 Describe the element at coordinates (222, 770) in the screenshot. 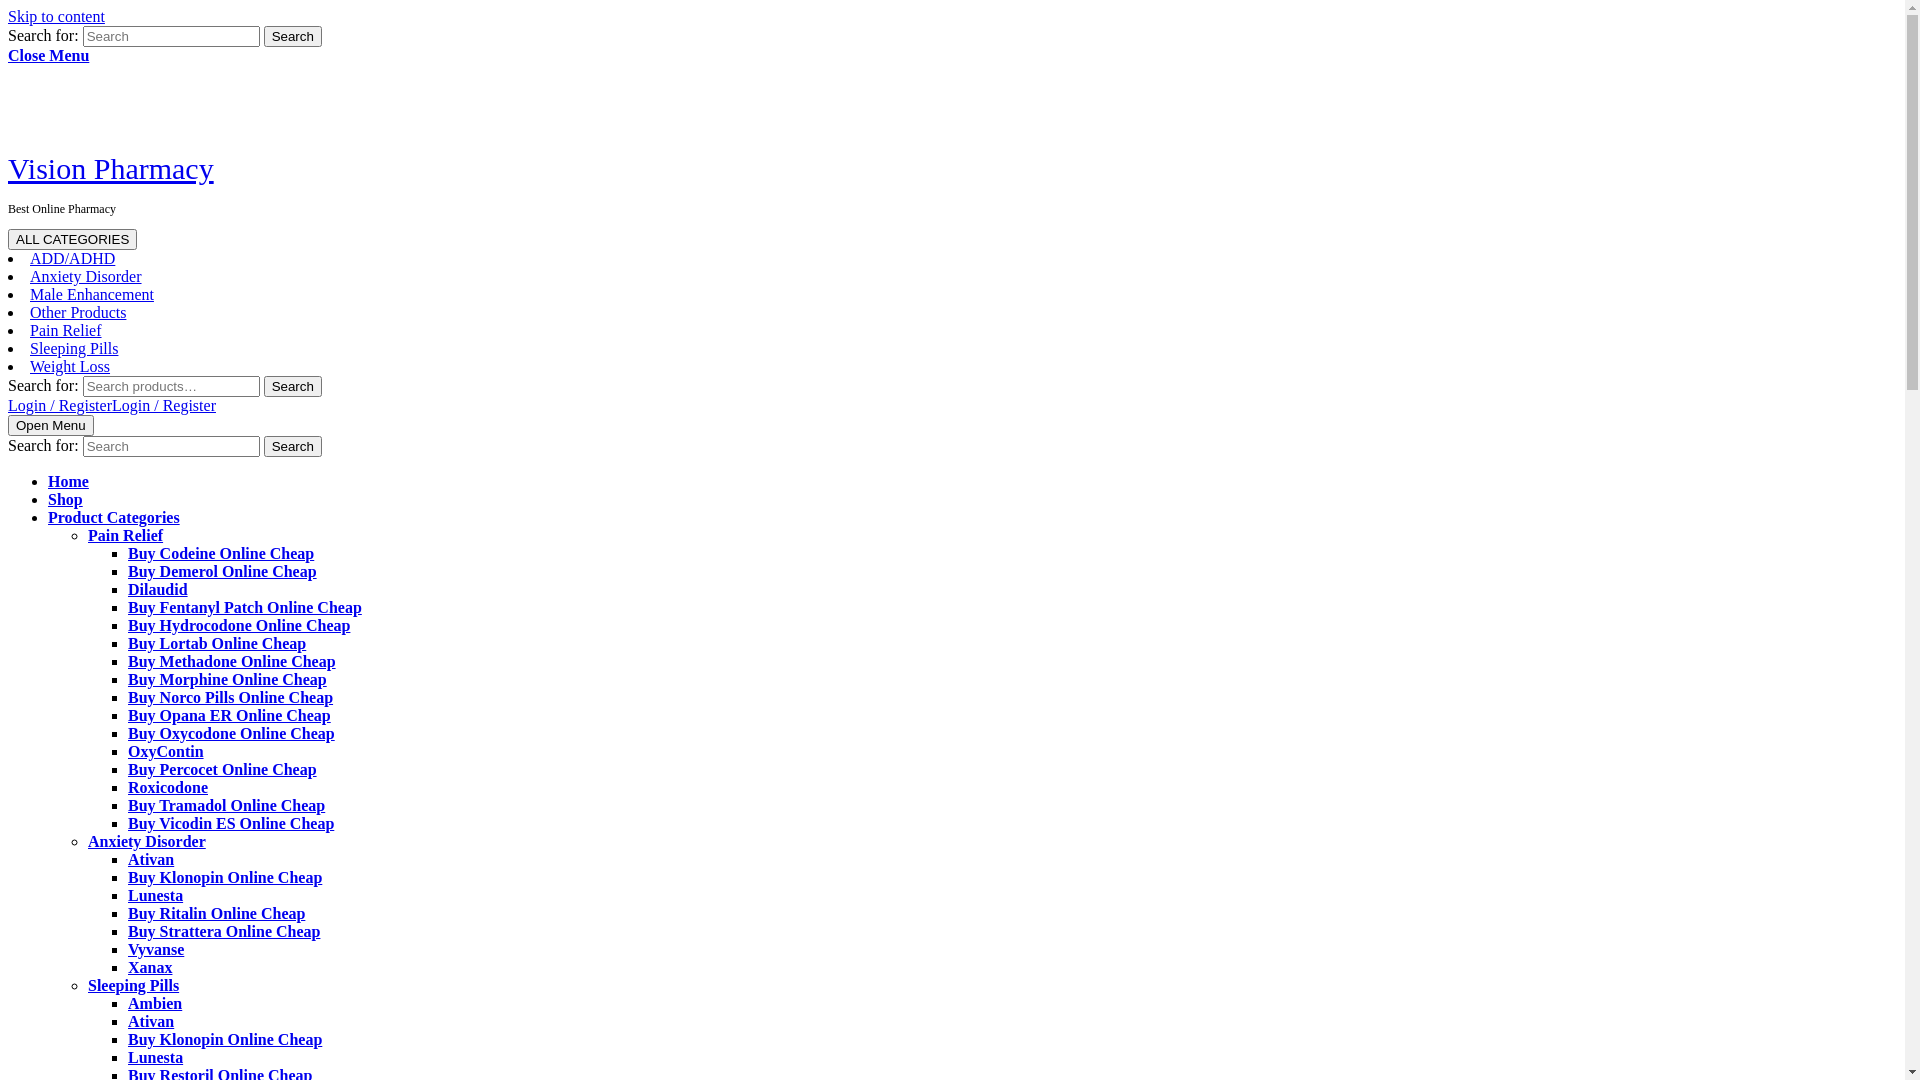

I see `Buy Percocet Online Cheap` at that location.